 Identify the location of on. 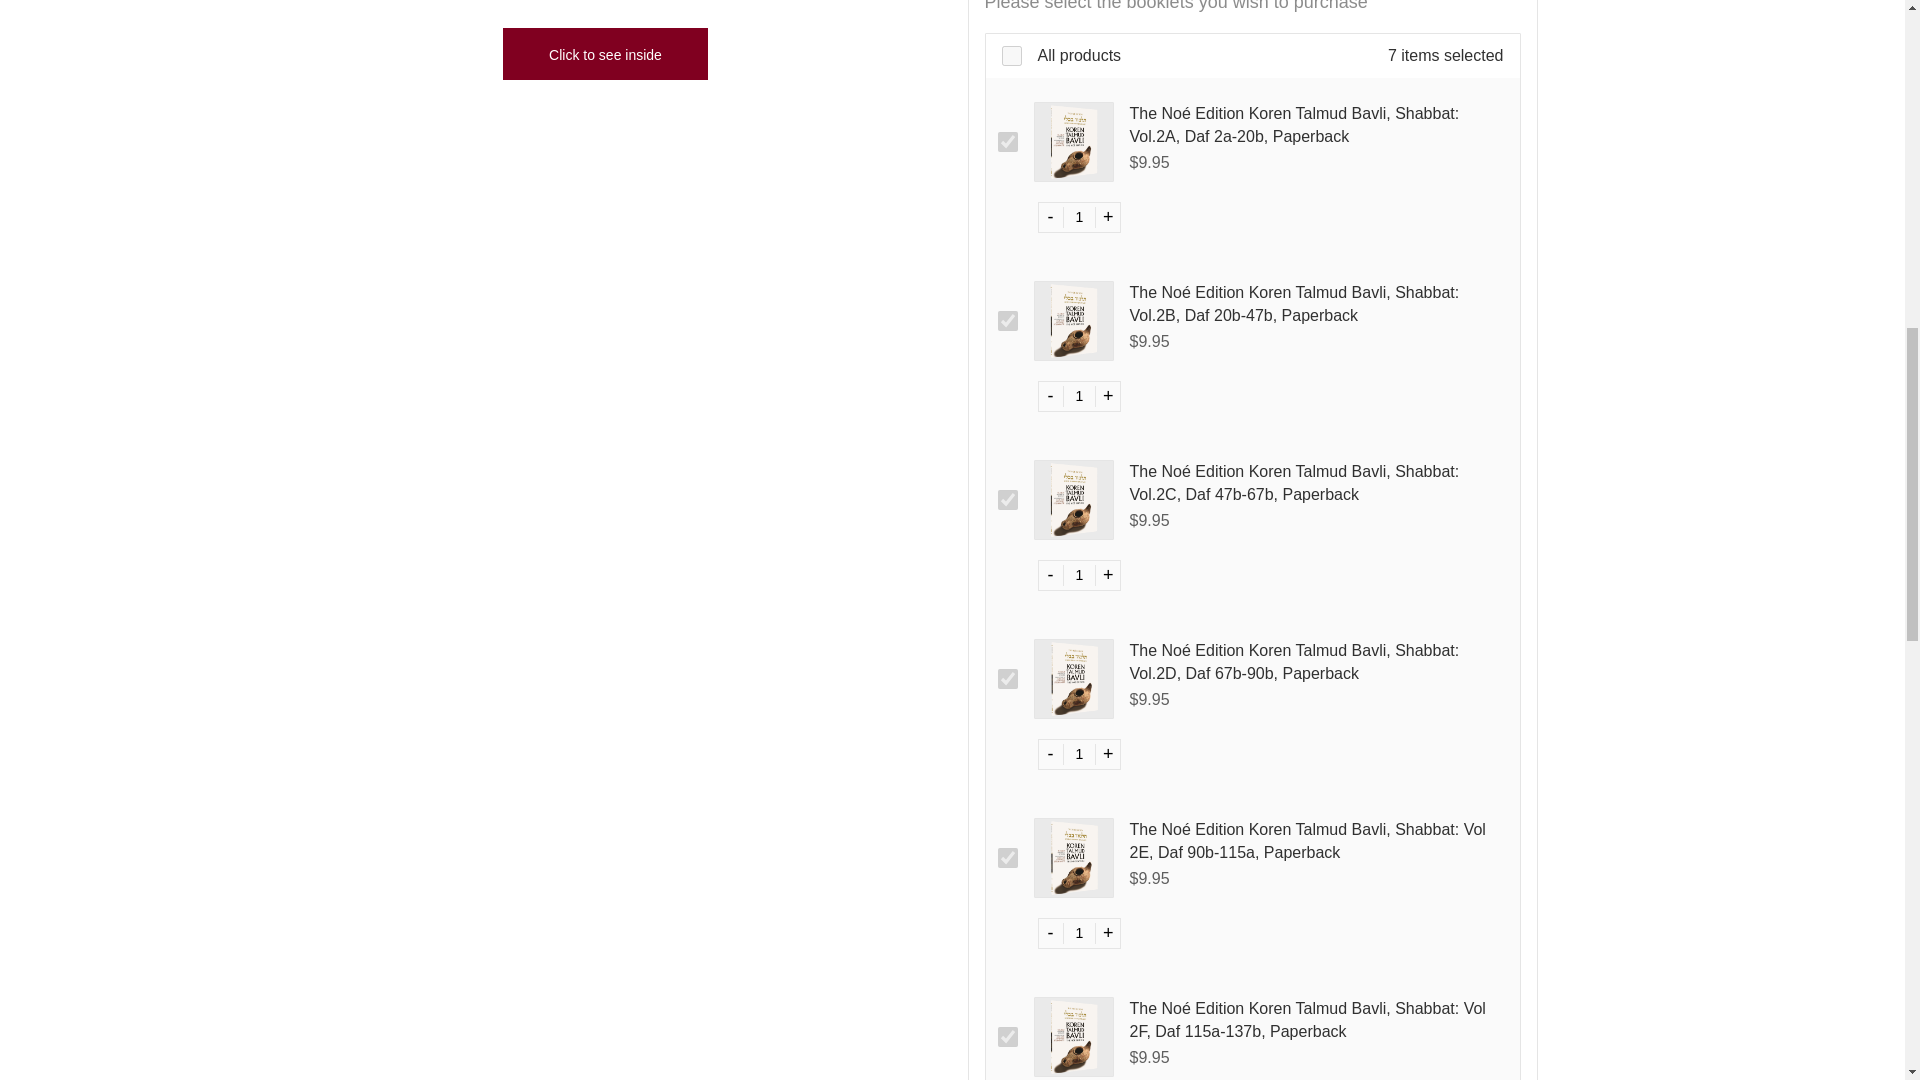
(1008, 500).